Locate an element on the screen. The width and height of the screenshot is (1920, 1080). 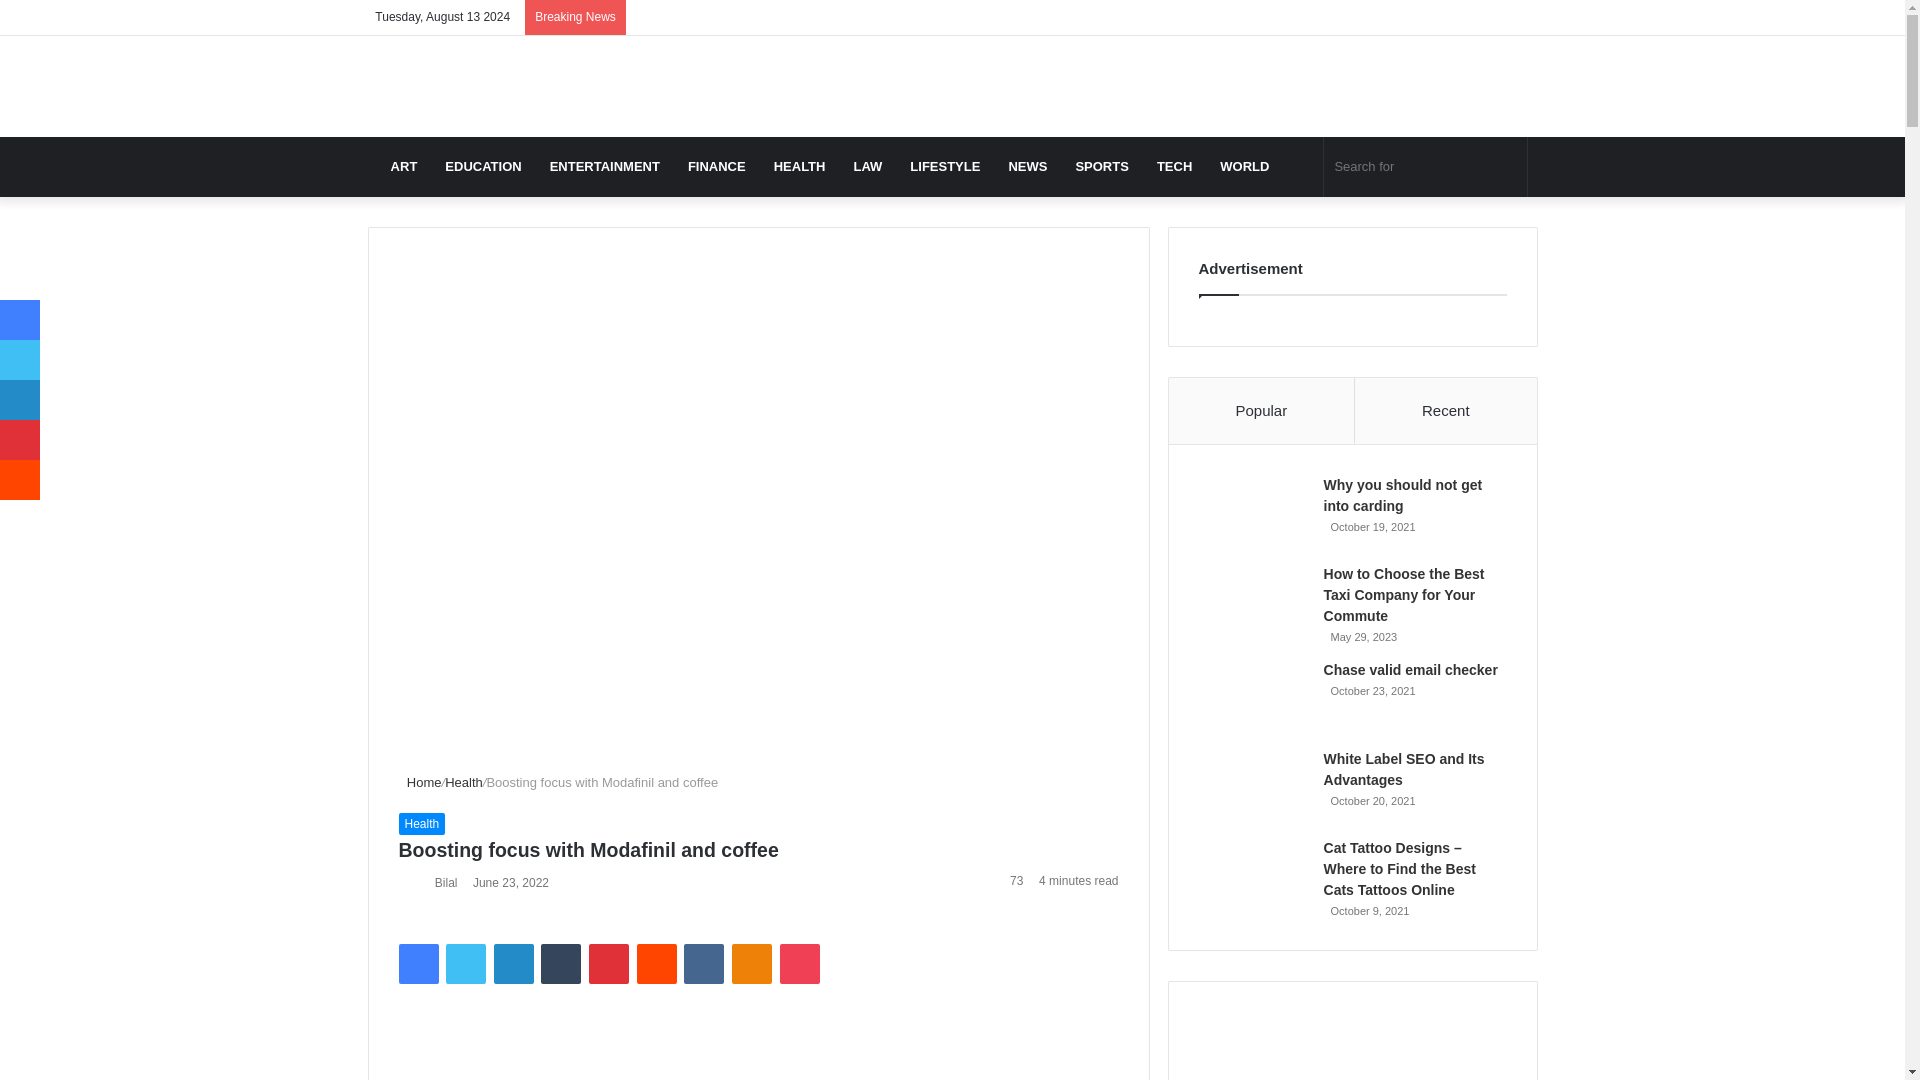
WORLD is located at coordinates (1244, 166).